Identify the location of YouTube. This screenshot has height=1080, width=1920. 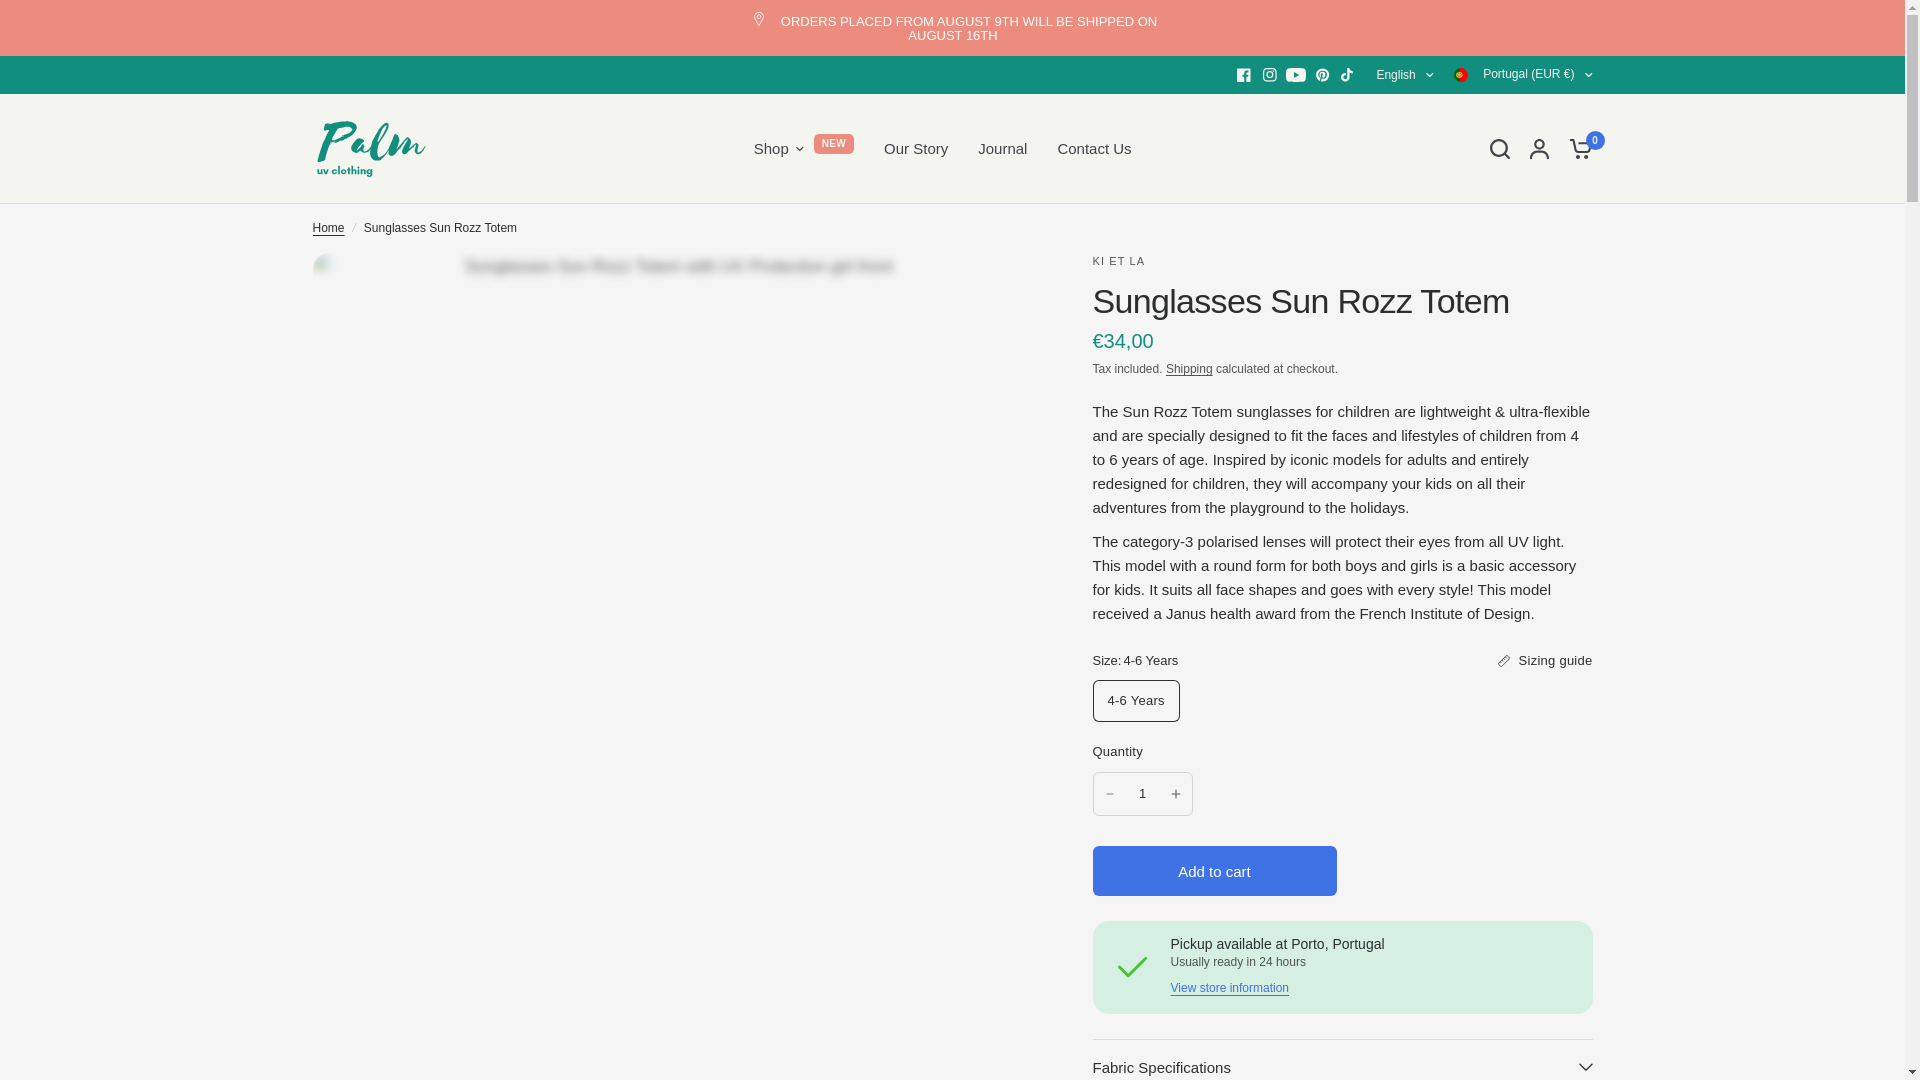
(1296, 74).